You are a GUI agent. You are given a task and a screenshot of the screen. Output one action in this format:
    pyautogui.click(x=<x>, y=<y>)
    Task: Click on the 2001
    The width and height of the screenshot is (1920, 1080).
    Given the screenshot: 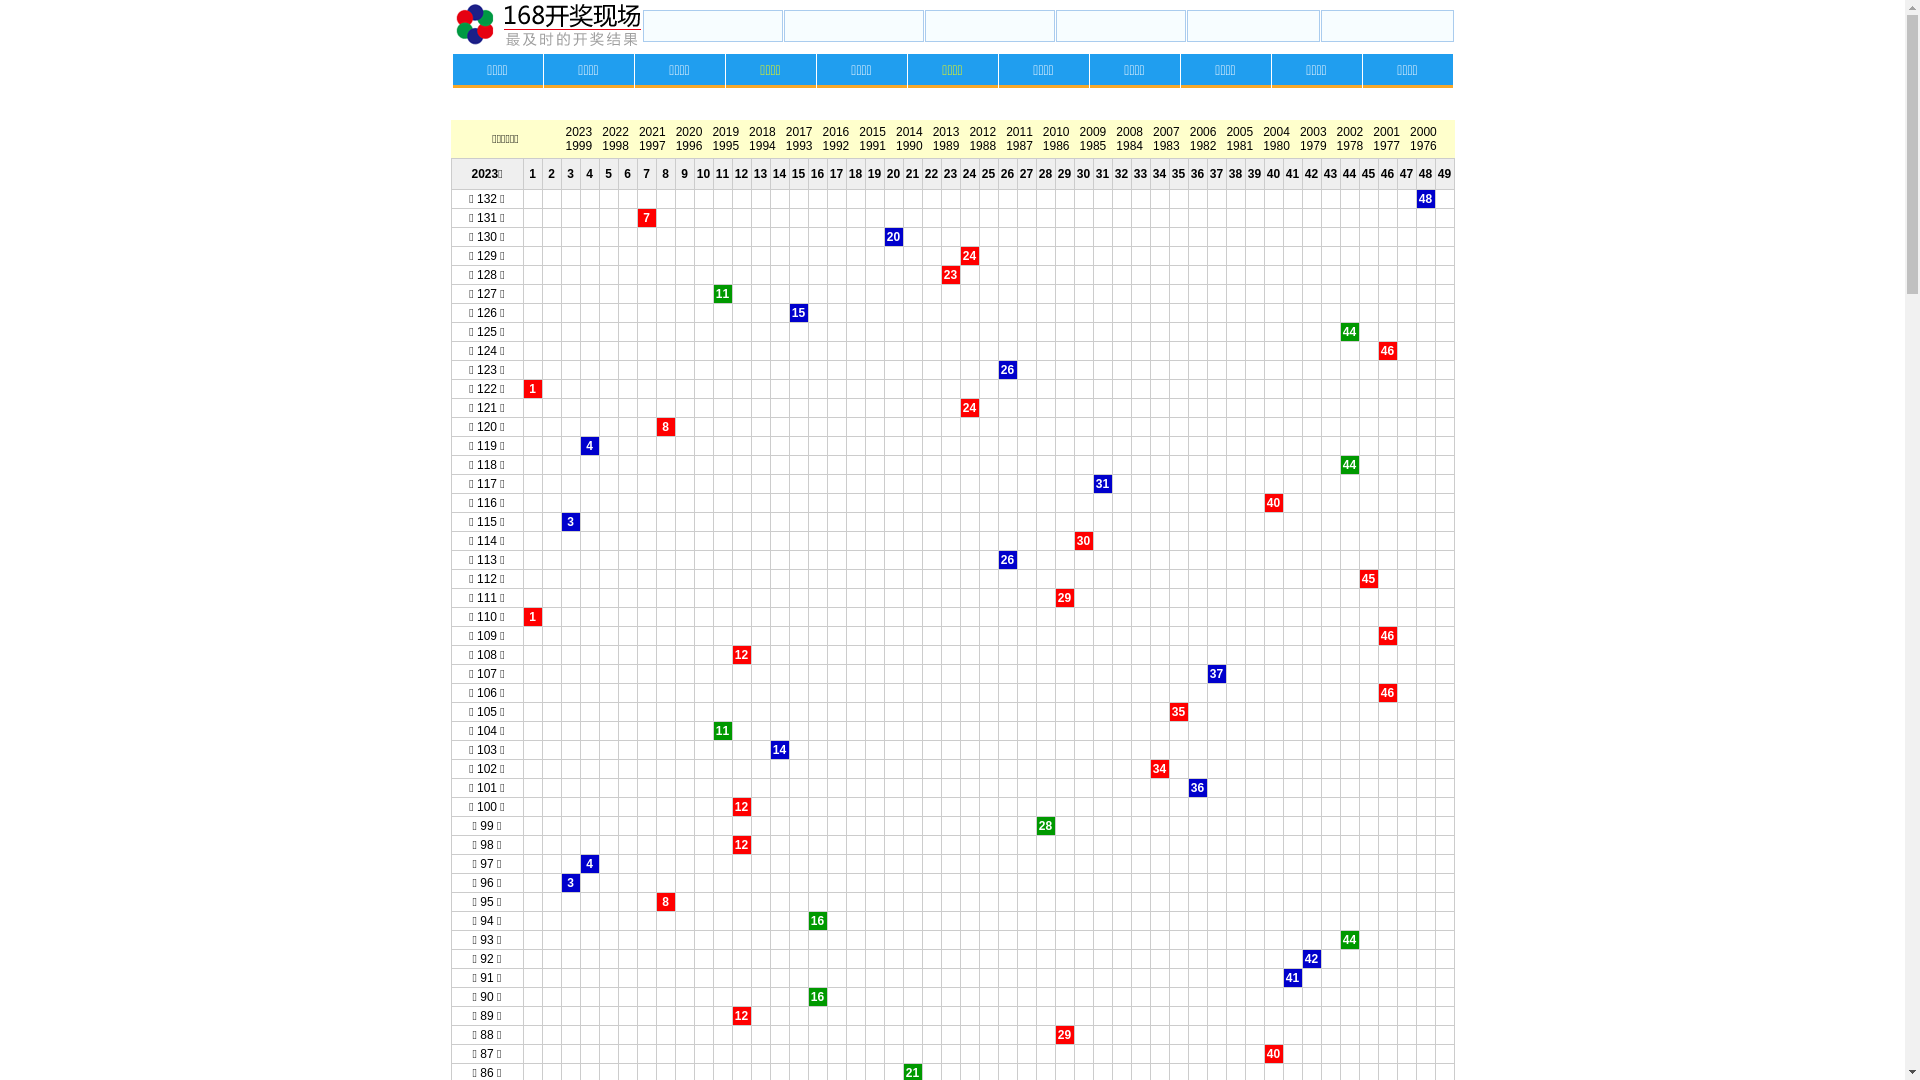 What is the action you would take?
    pyautogui.click(x=1386, y=132)
    